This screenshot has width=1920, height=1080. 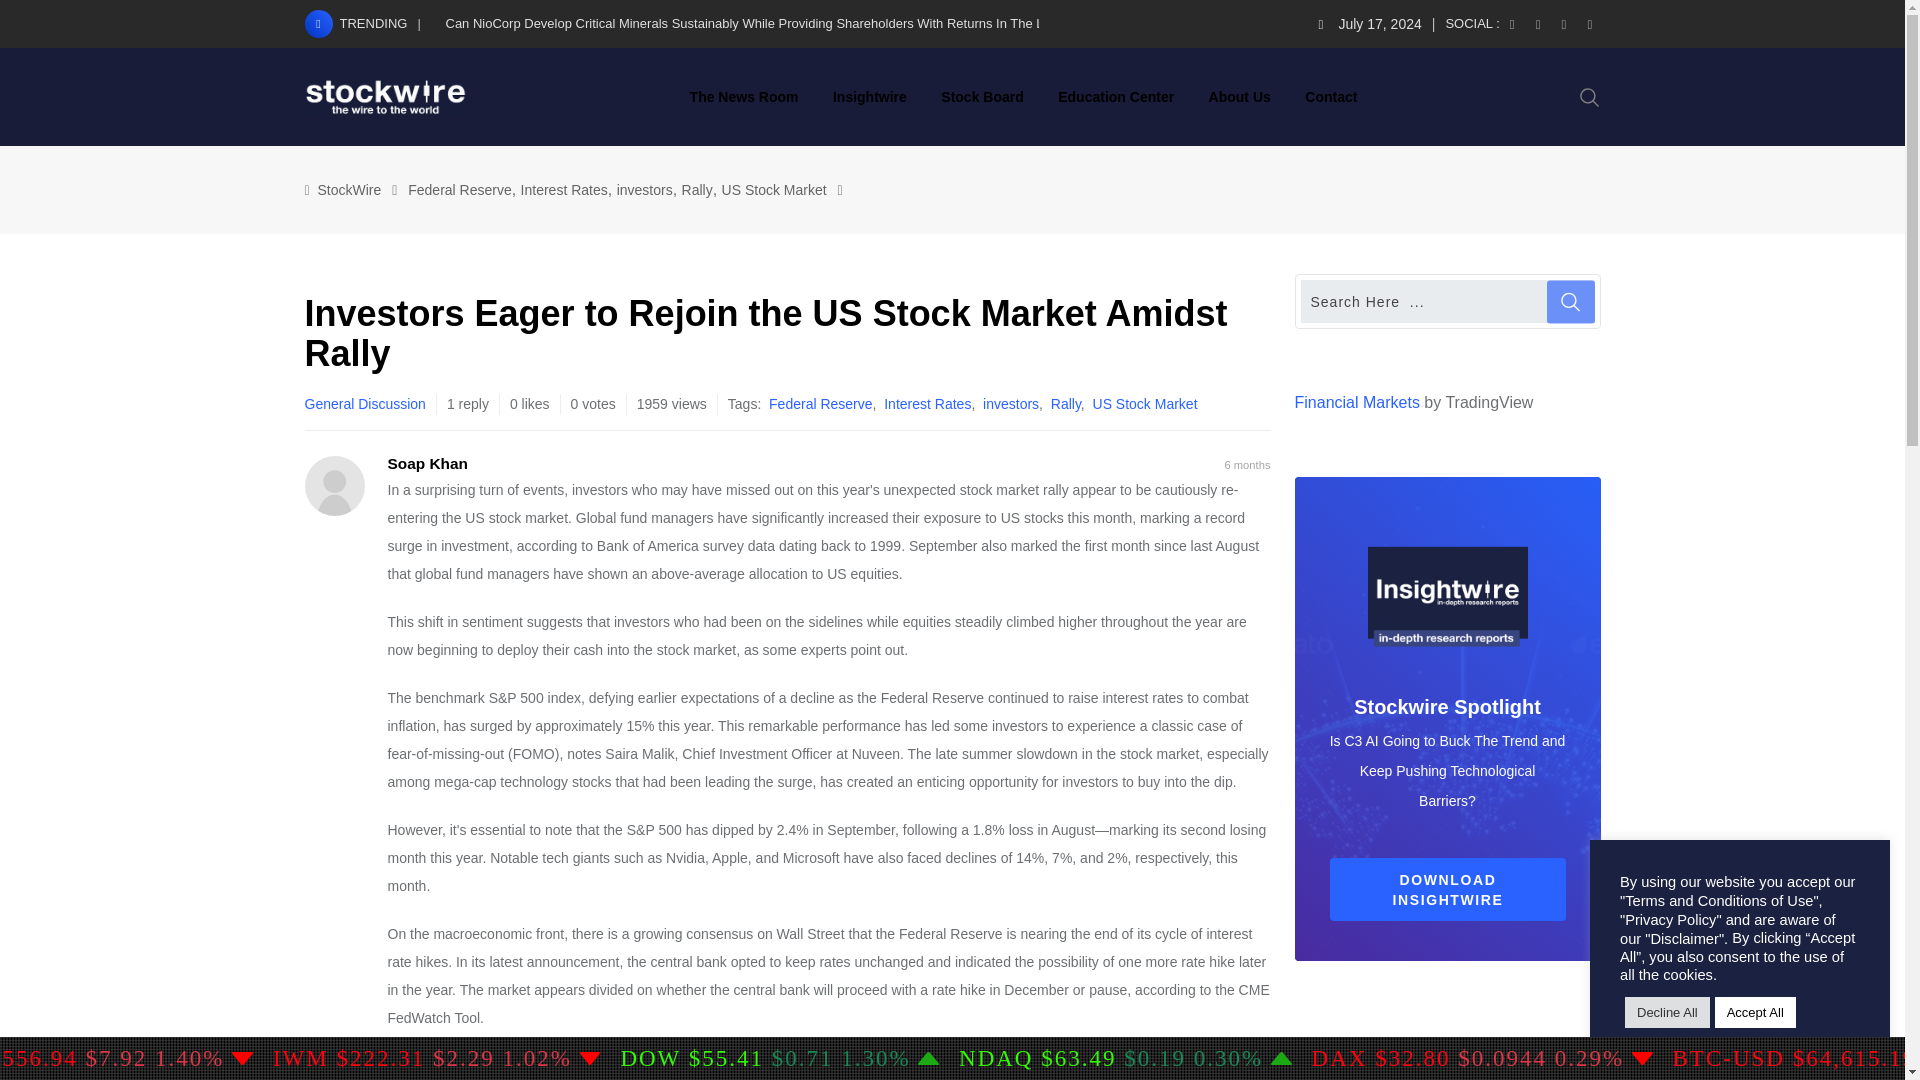 I want to click on Rally, so click(x=1065, y=404).